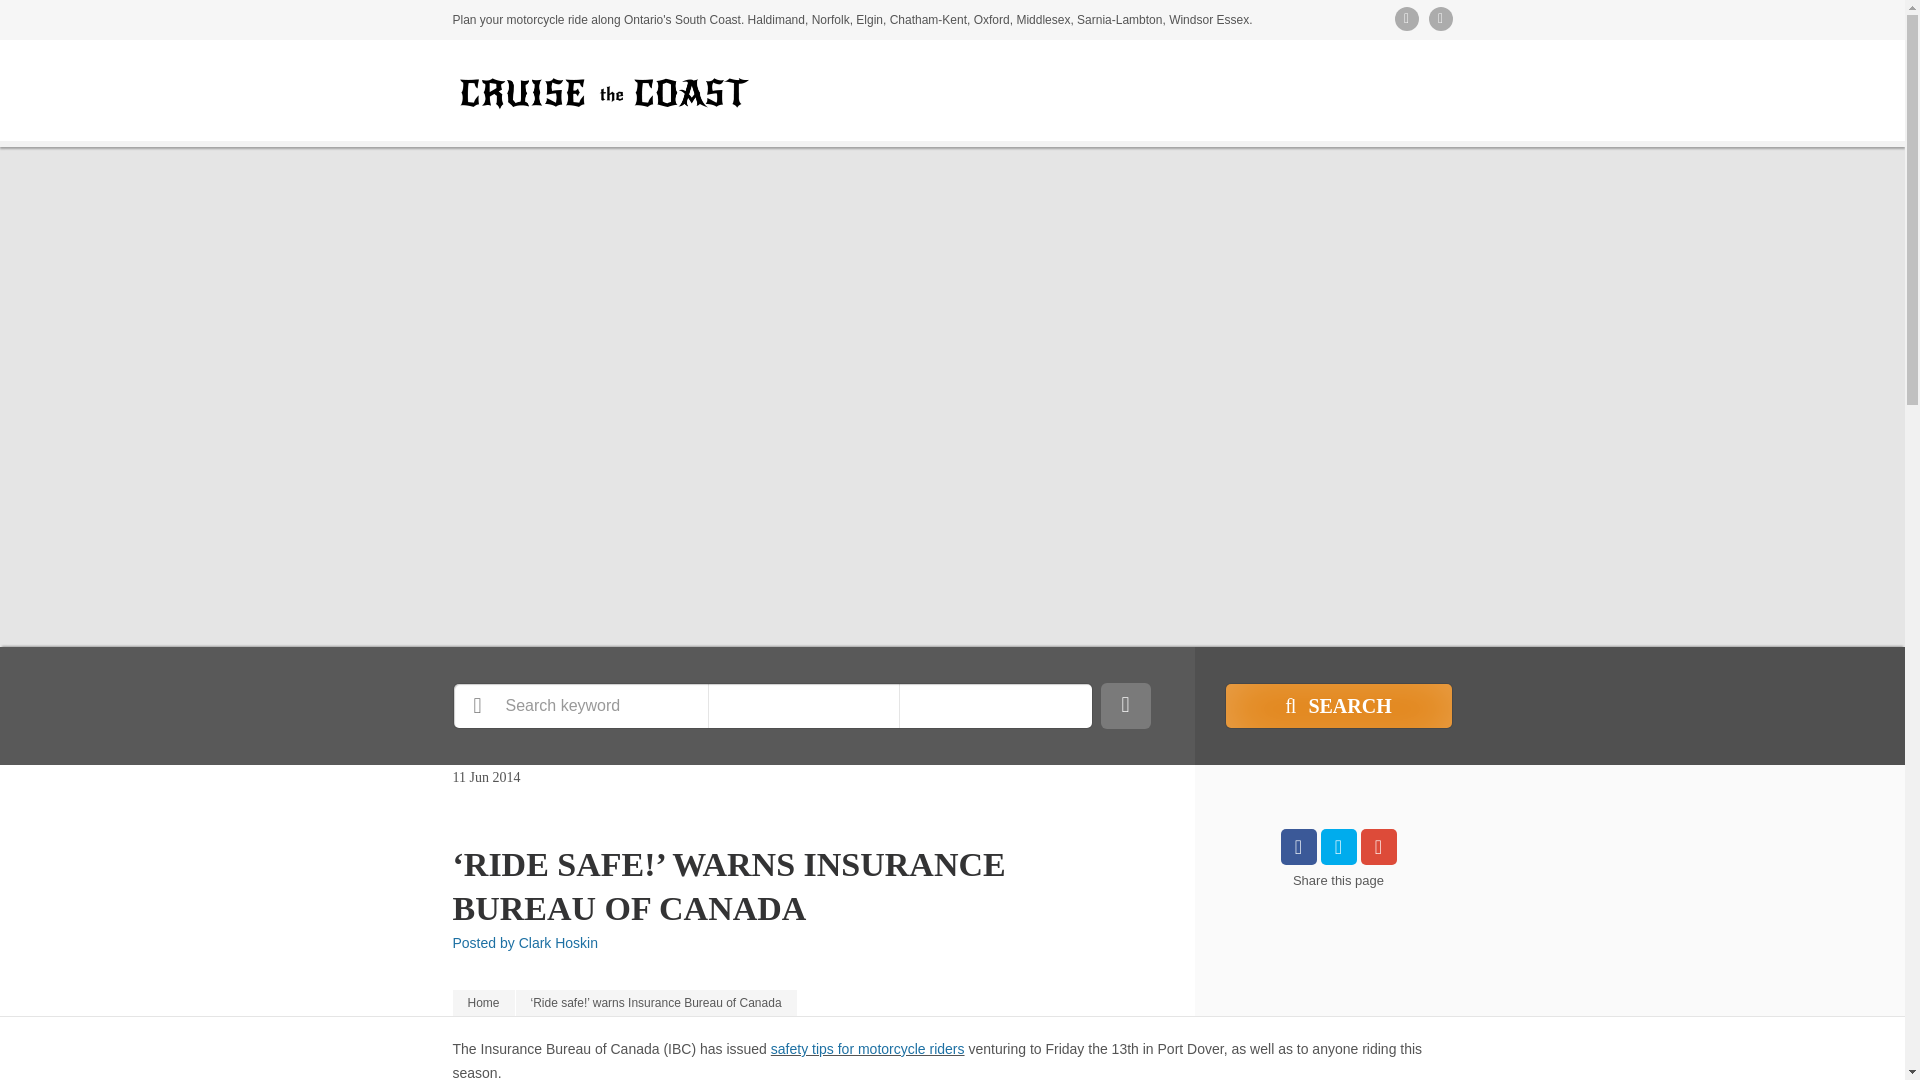 The image size is (1920, 1080). What do you see at coordinates (868, 1049) in the screenshot?
I see `IBC tips` at bounding box center [868, 1049].